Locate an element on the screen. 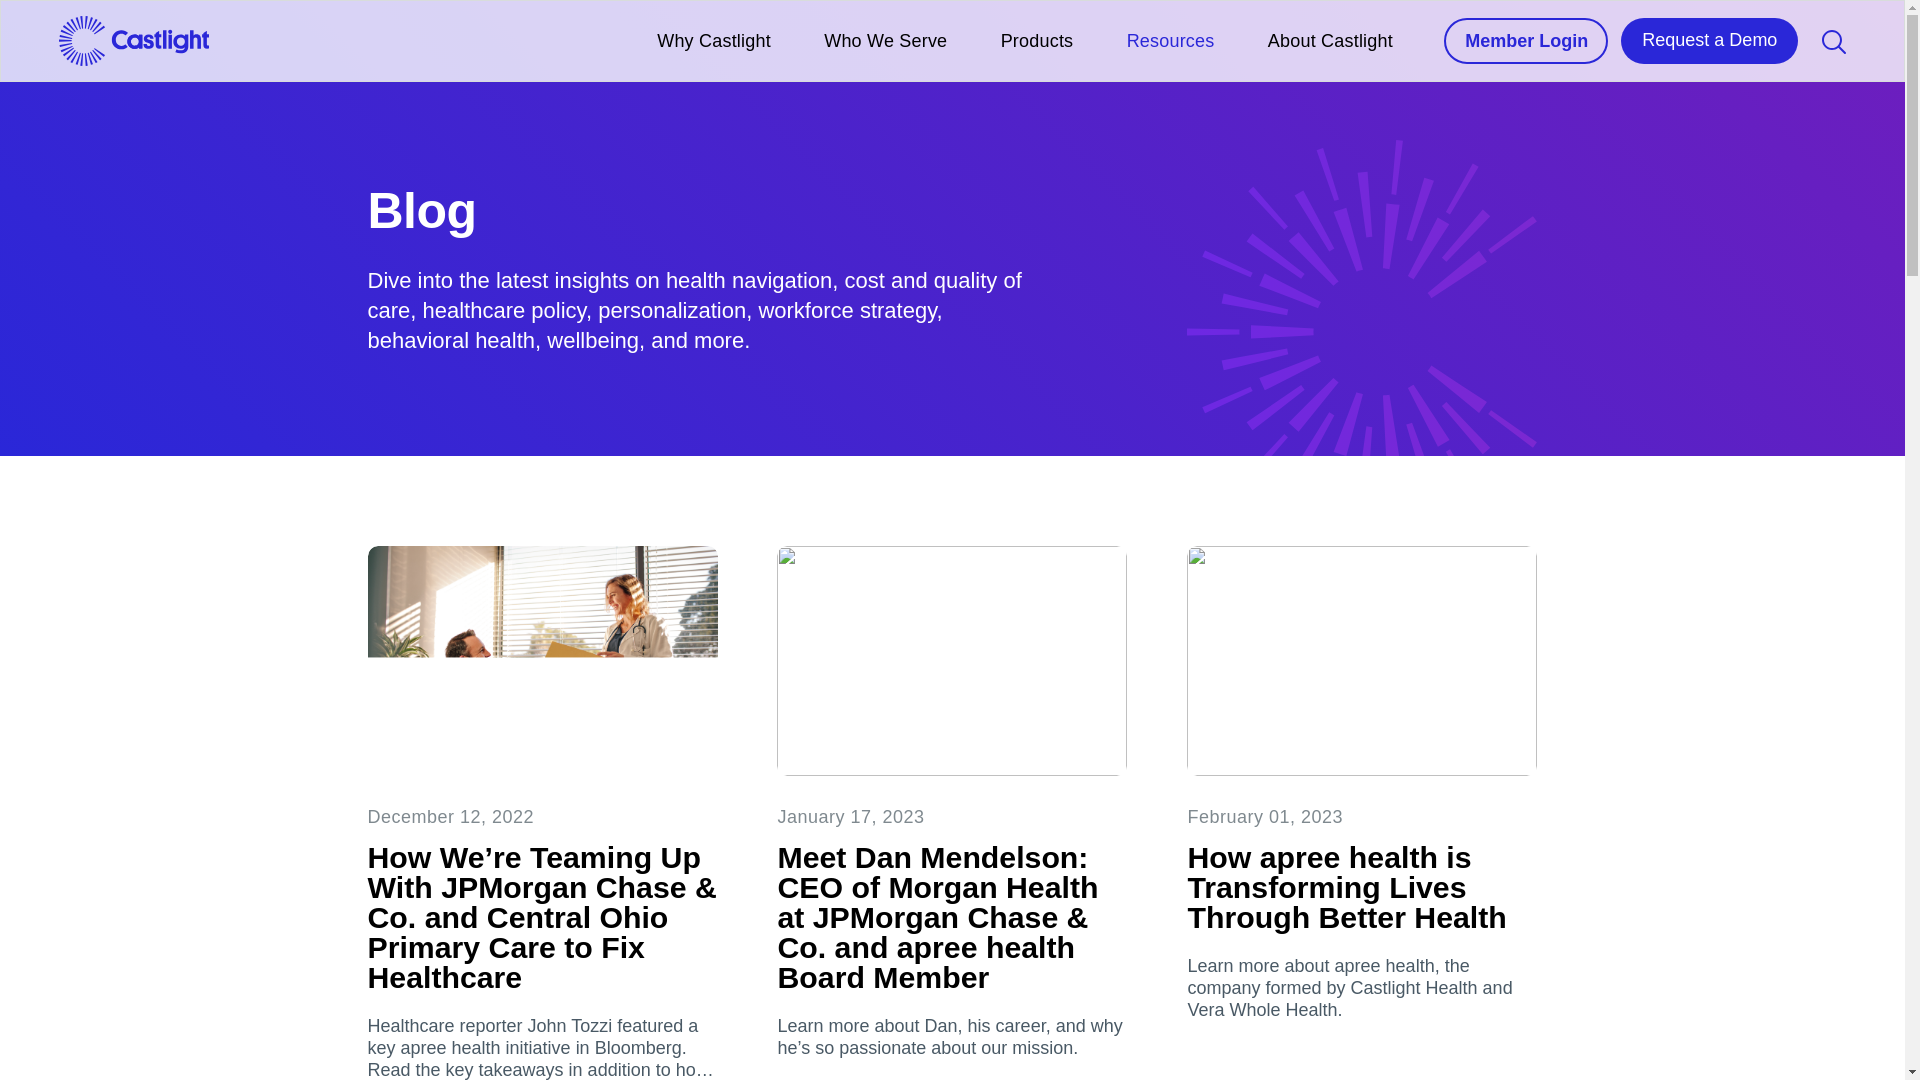 This screenshot has width=1920, height=1080. Castlight Health - Health Navigation Platform is located at coordinates (133, 40).